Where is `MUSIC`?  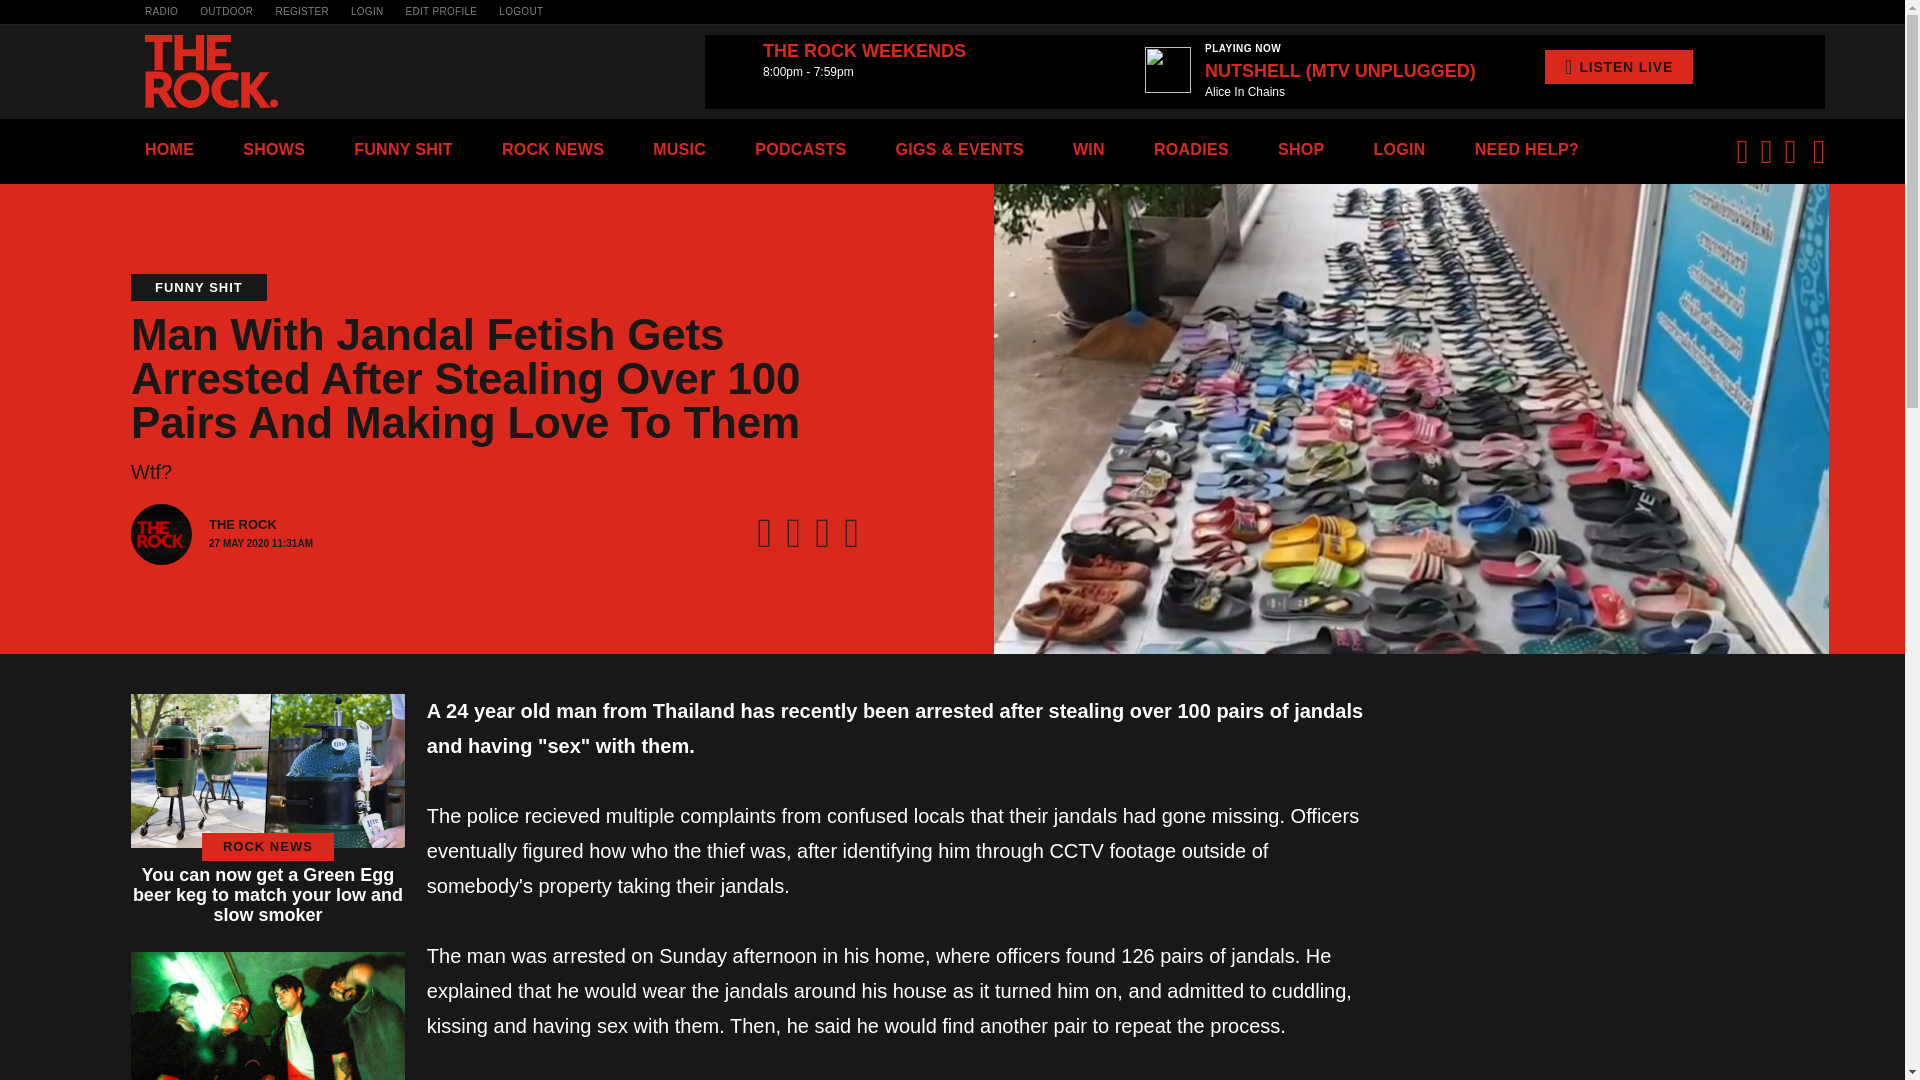 MUSIC is located at coordinates (679, 149).